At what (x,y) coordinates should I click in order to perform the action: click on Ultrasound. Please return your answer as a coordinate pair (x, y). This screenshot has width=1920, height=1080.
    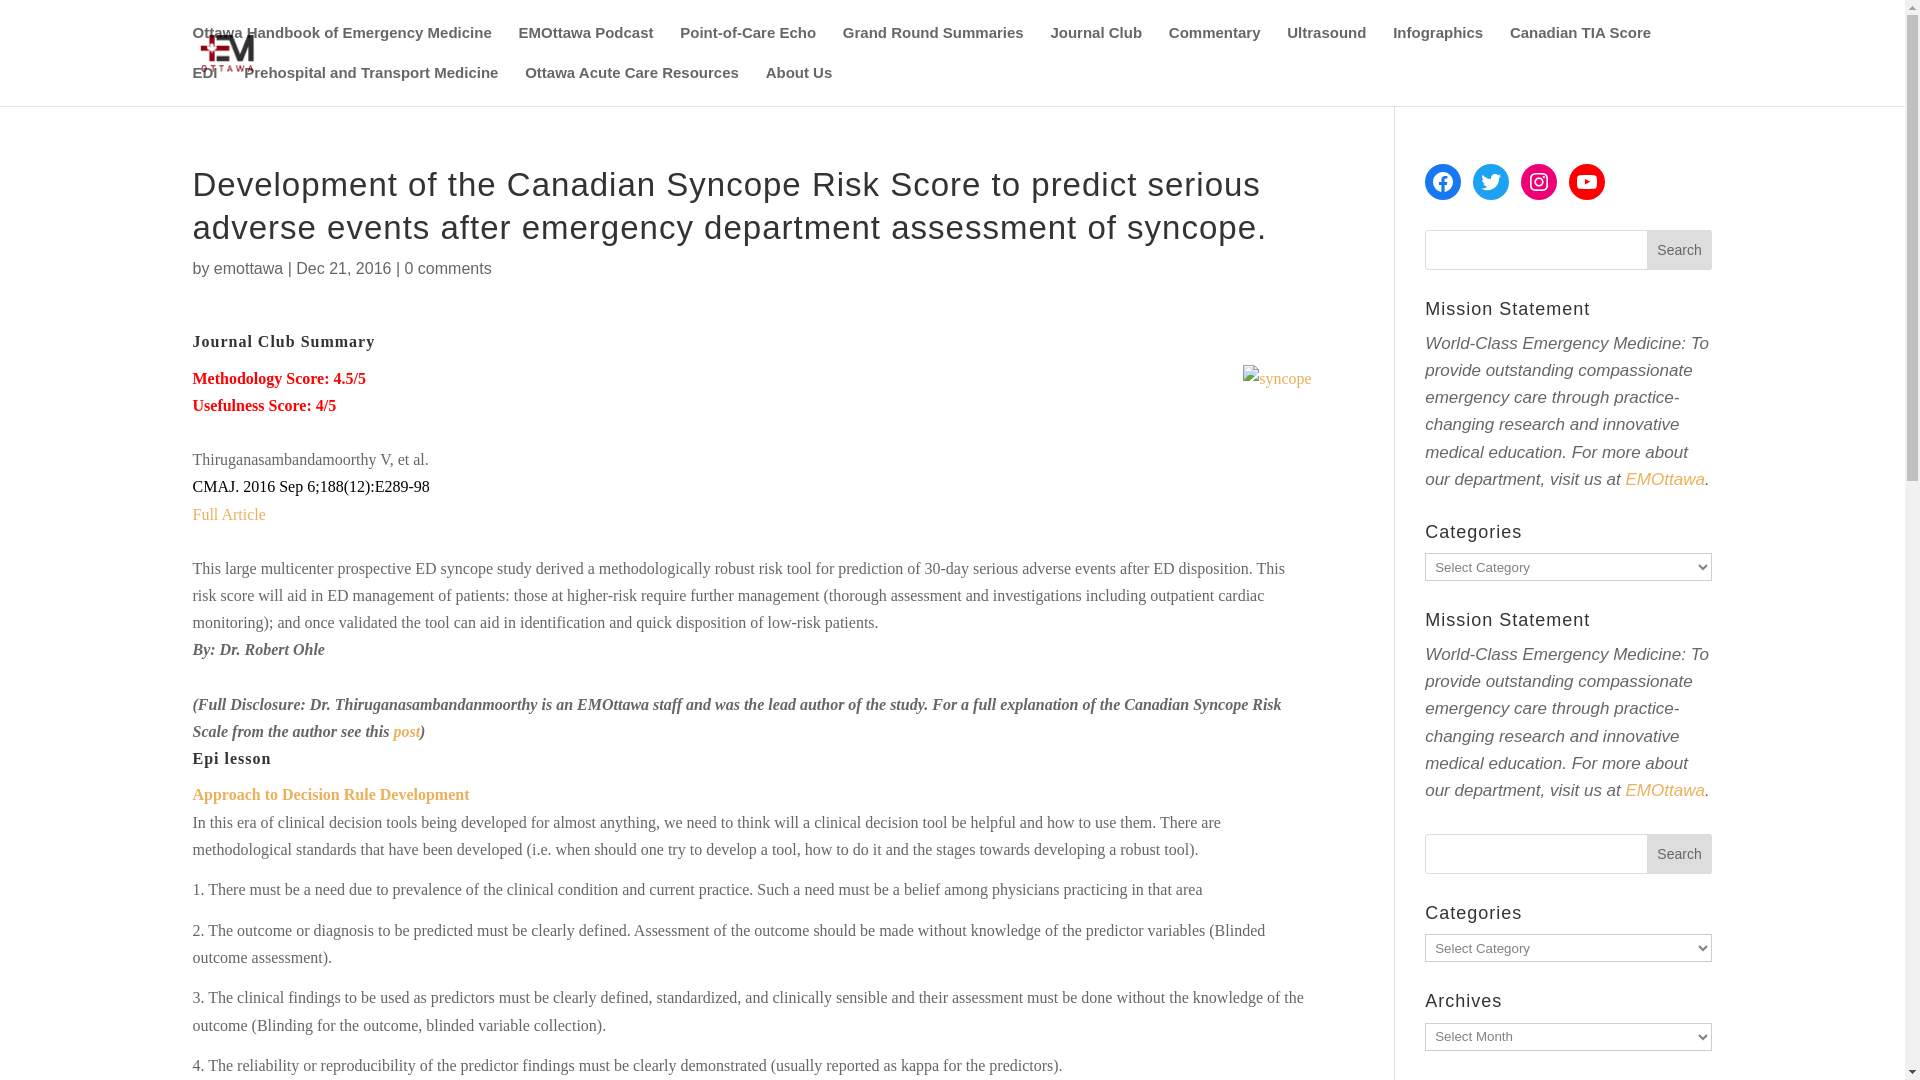
    Looking at the image, I should click on (1326, 45).